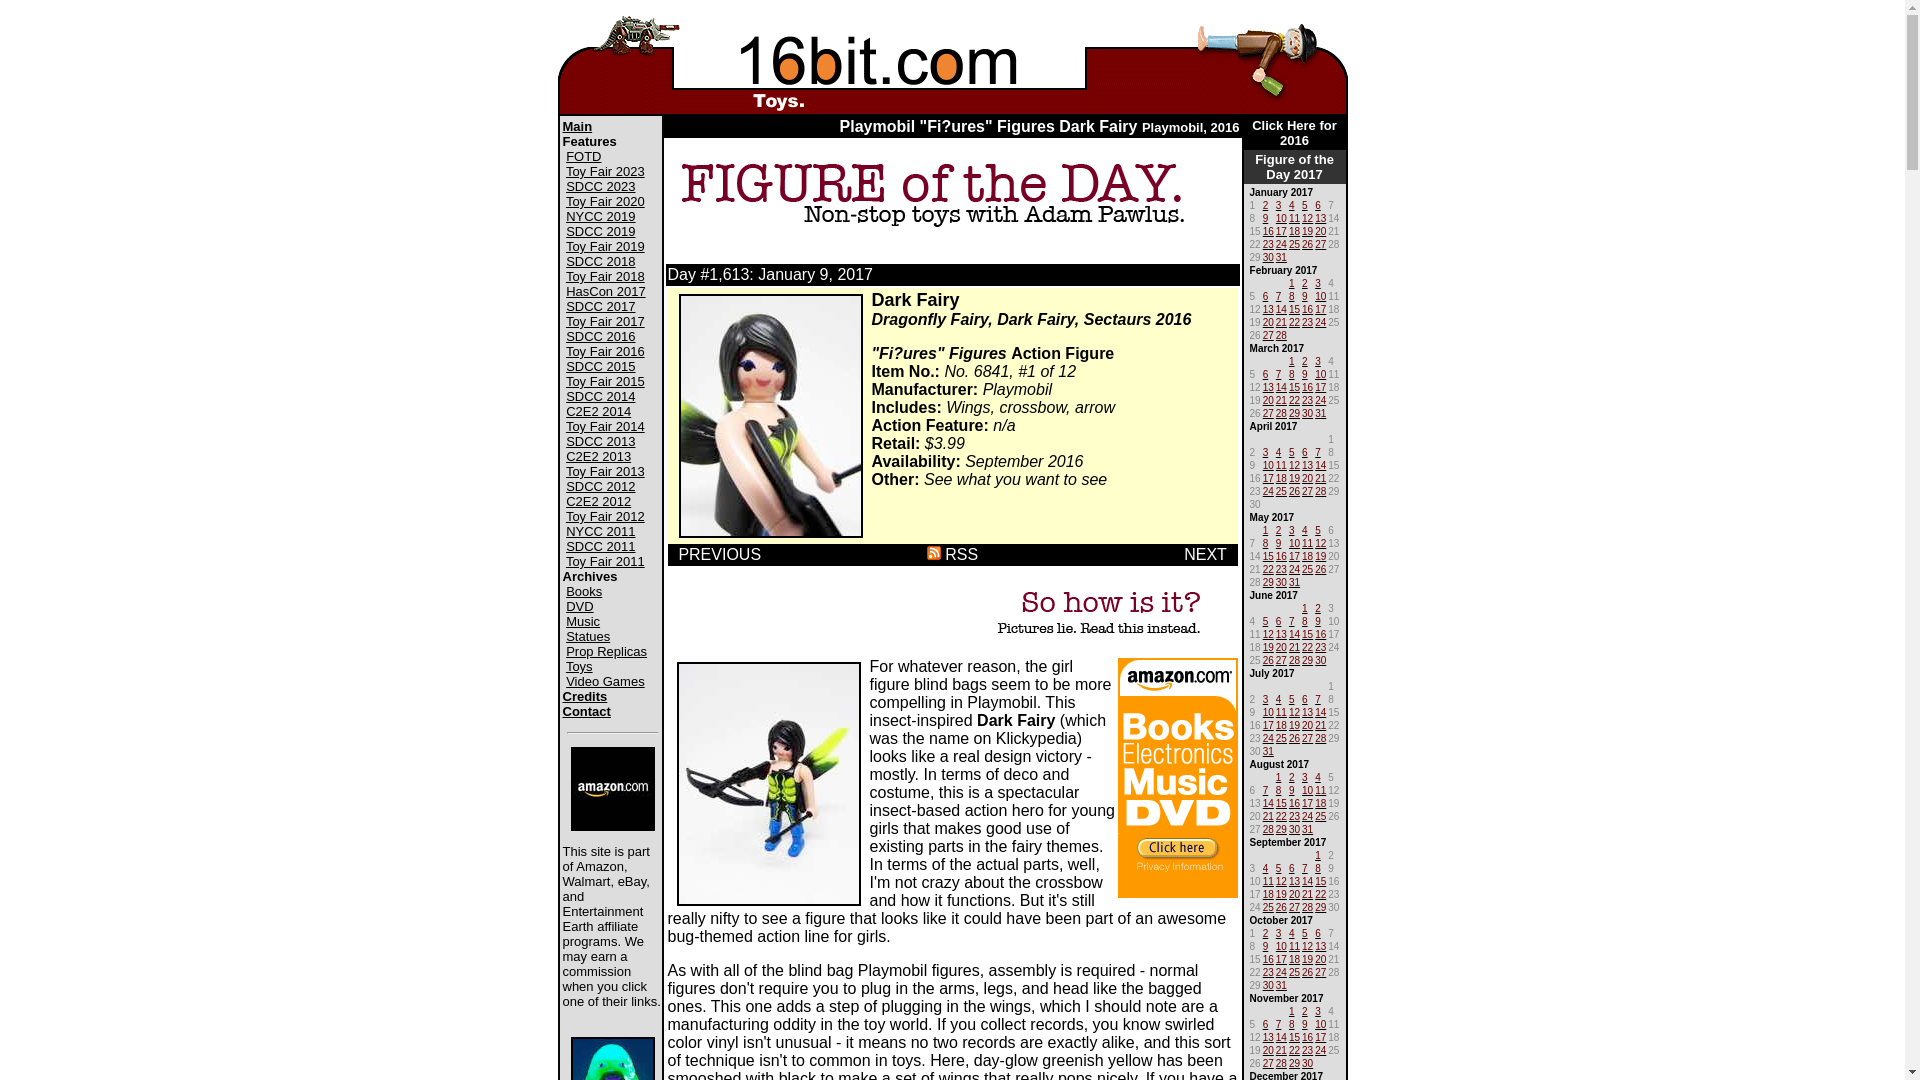  Describe the element at coordinates (1320, 788) in the screenshot. I see `11` at that location.